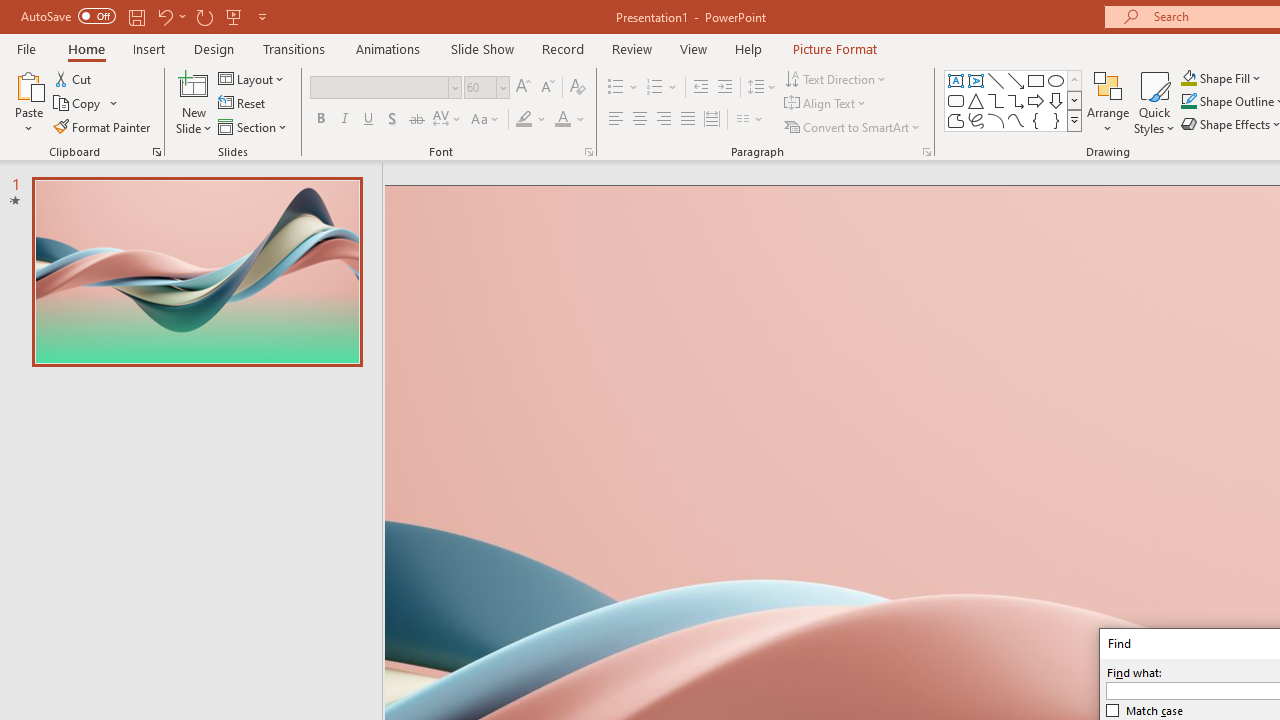  What do you see at coordinates (712, 120) in the screenshot?
I see `Distributed` at bounding box center [712, 120].